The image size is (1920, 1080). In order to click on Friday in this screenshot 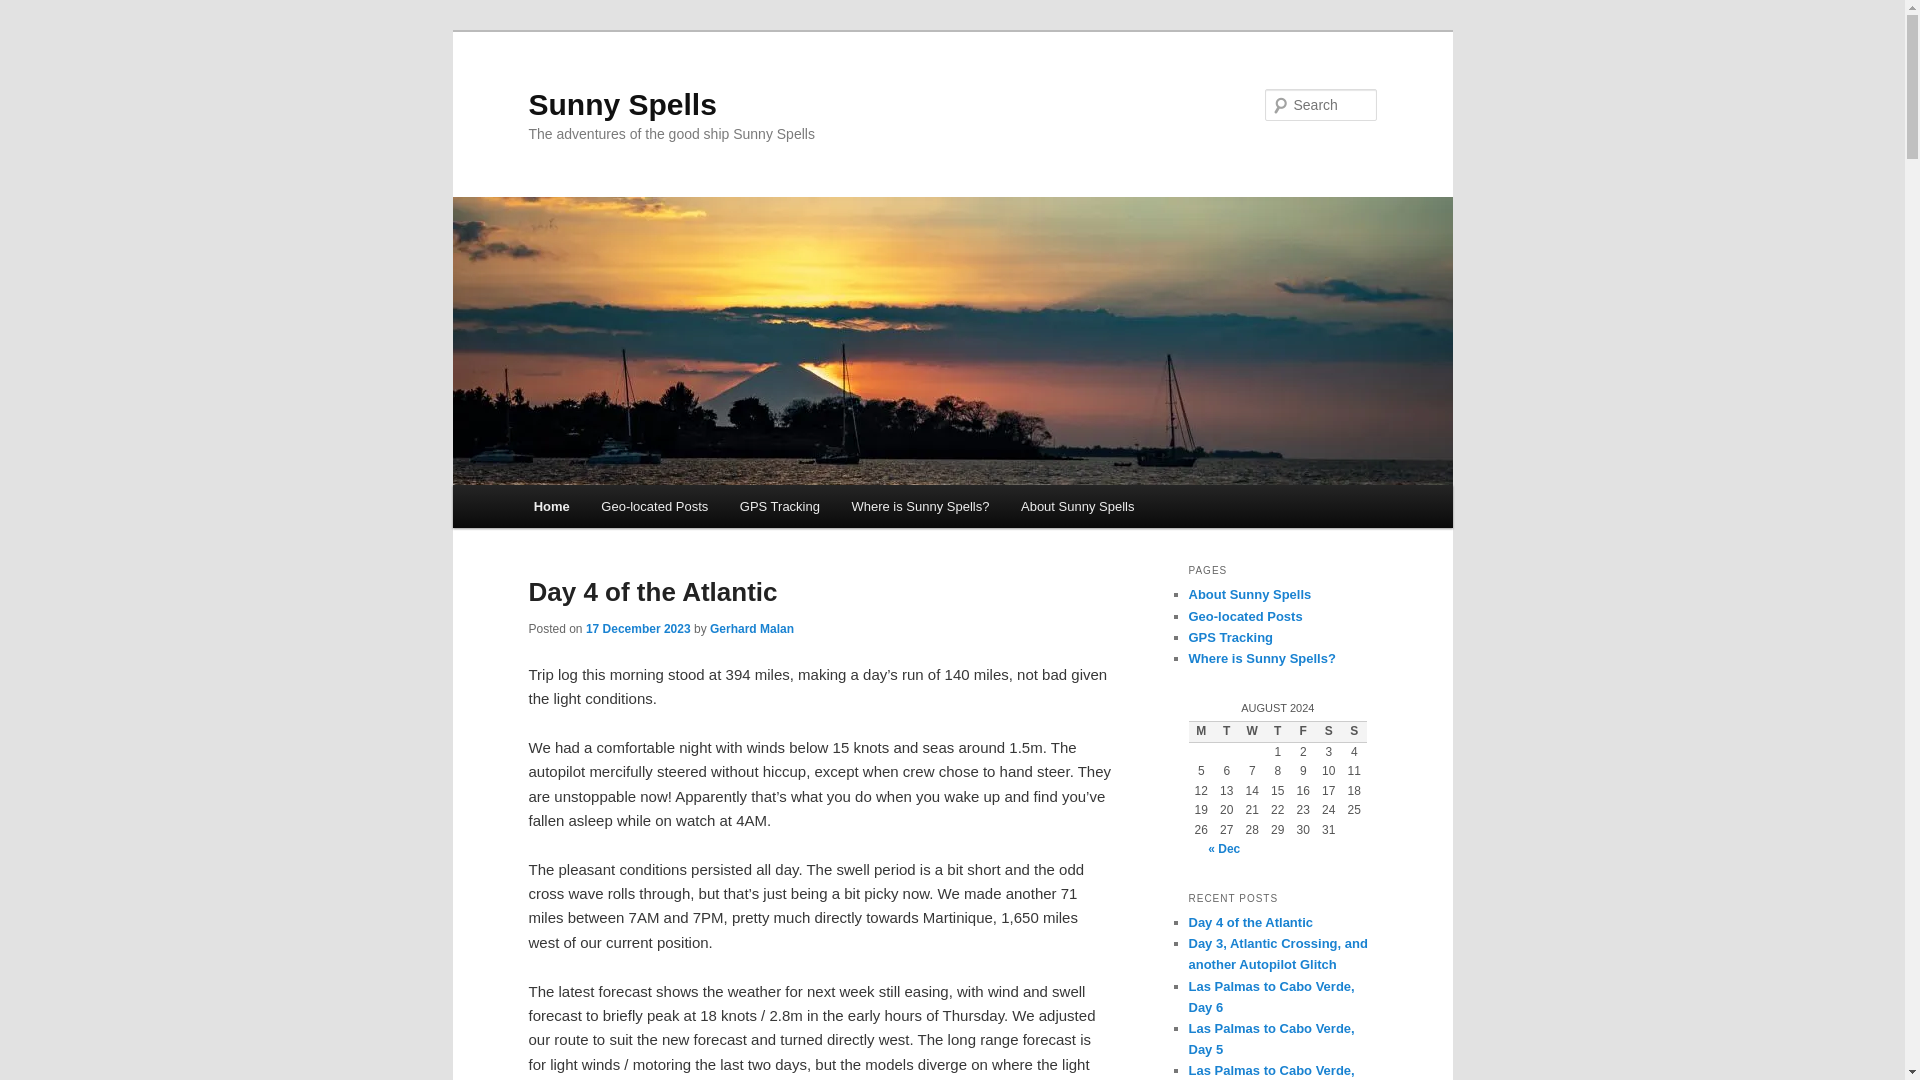, I will do `click(1302, 732)`.